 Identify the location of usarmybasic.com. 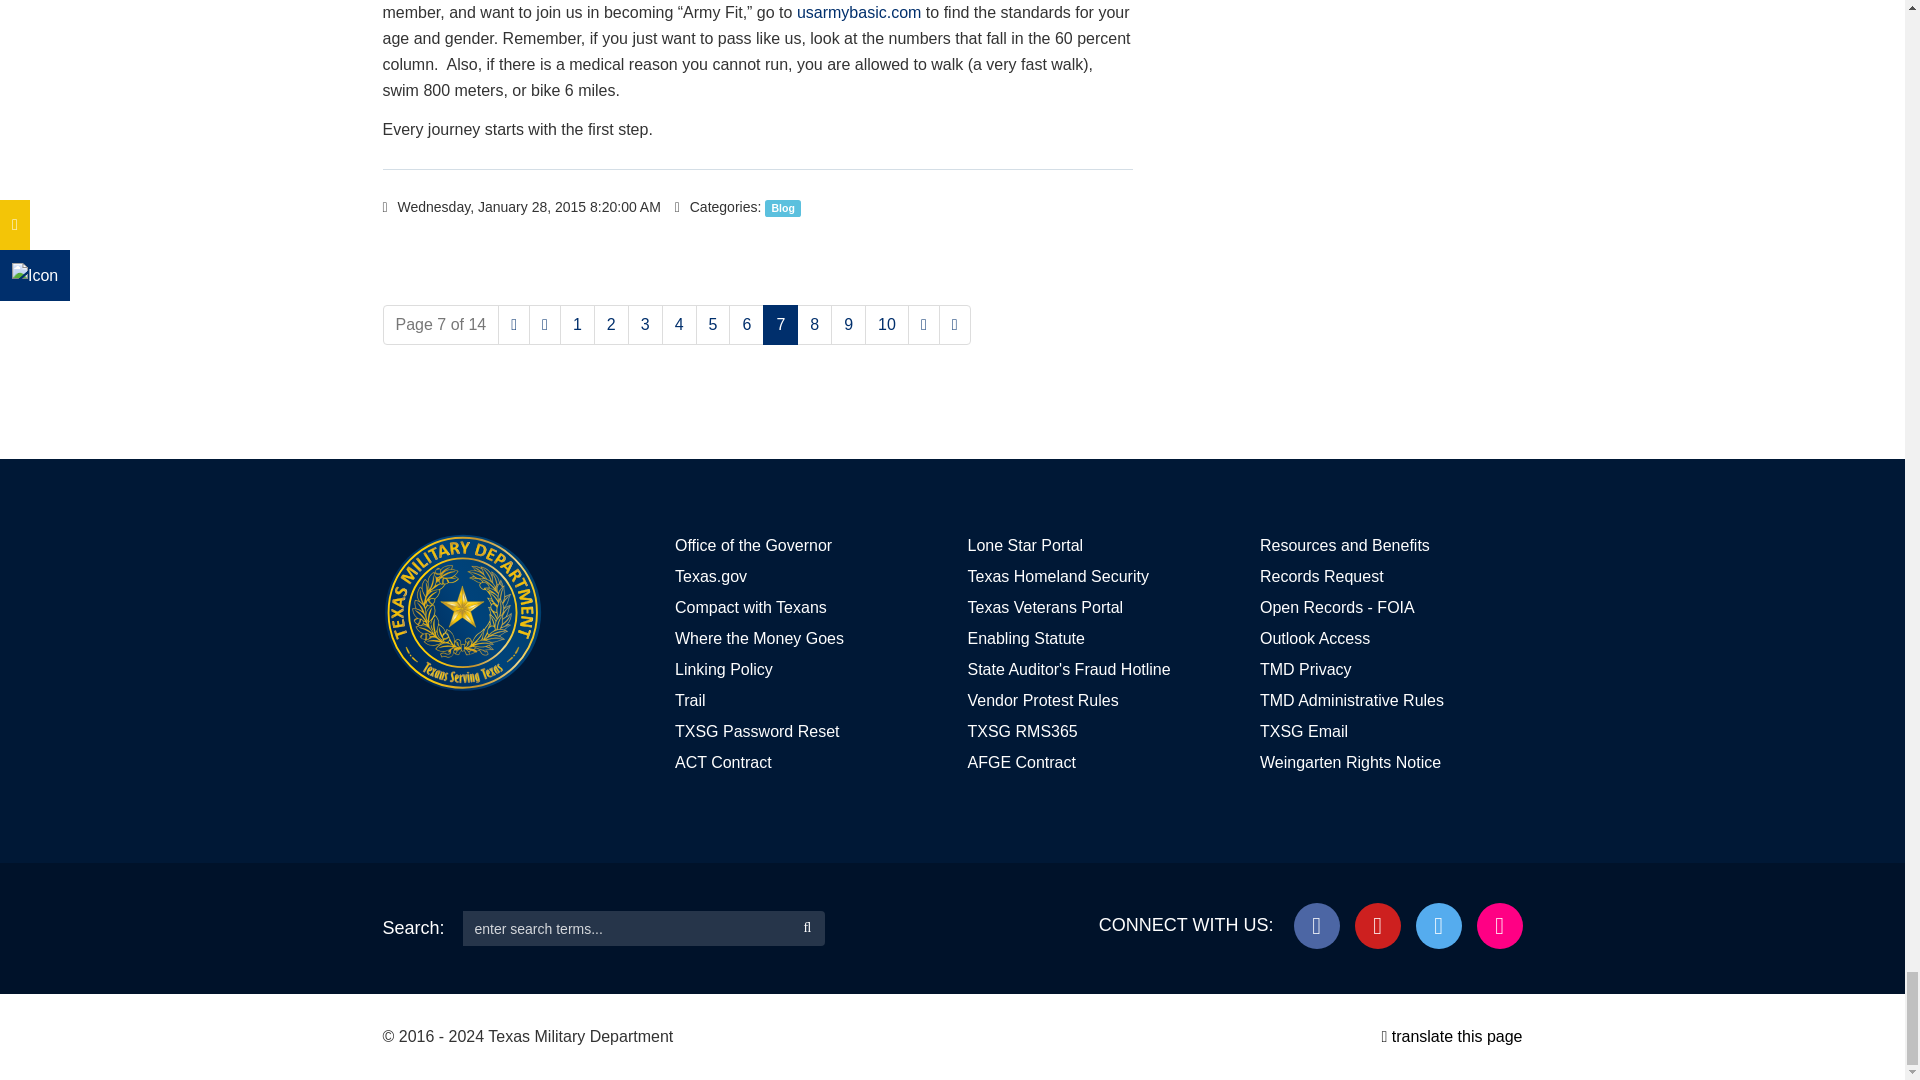
(858, 12).